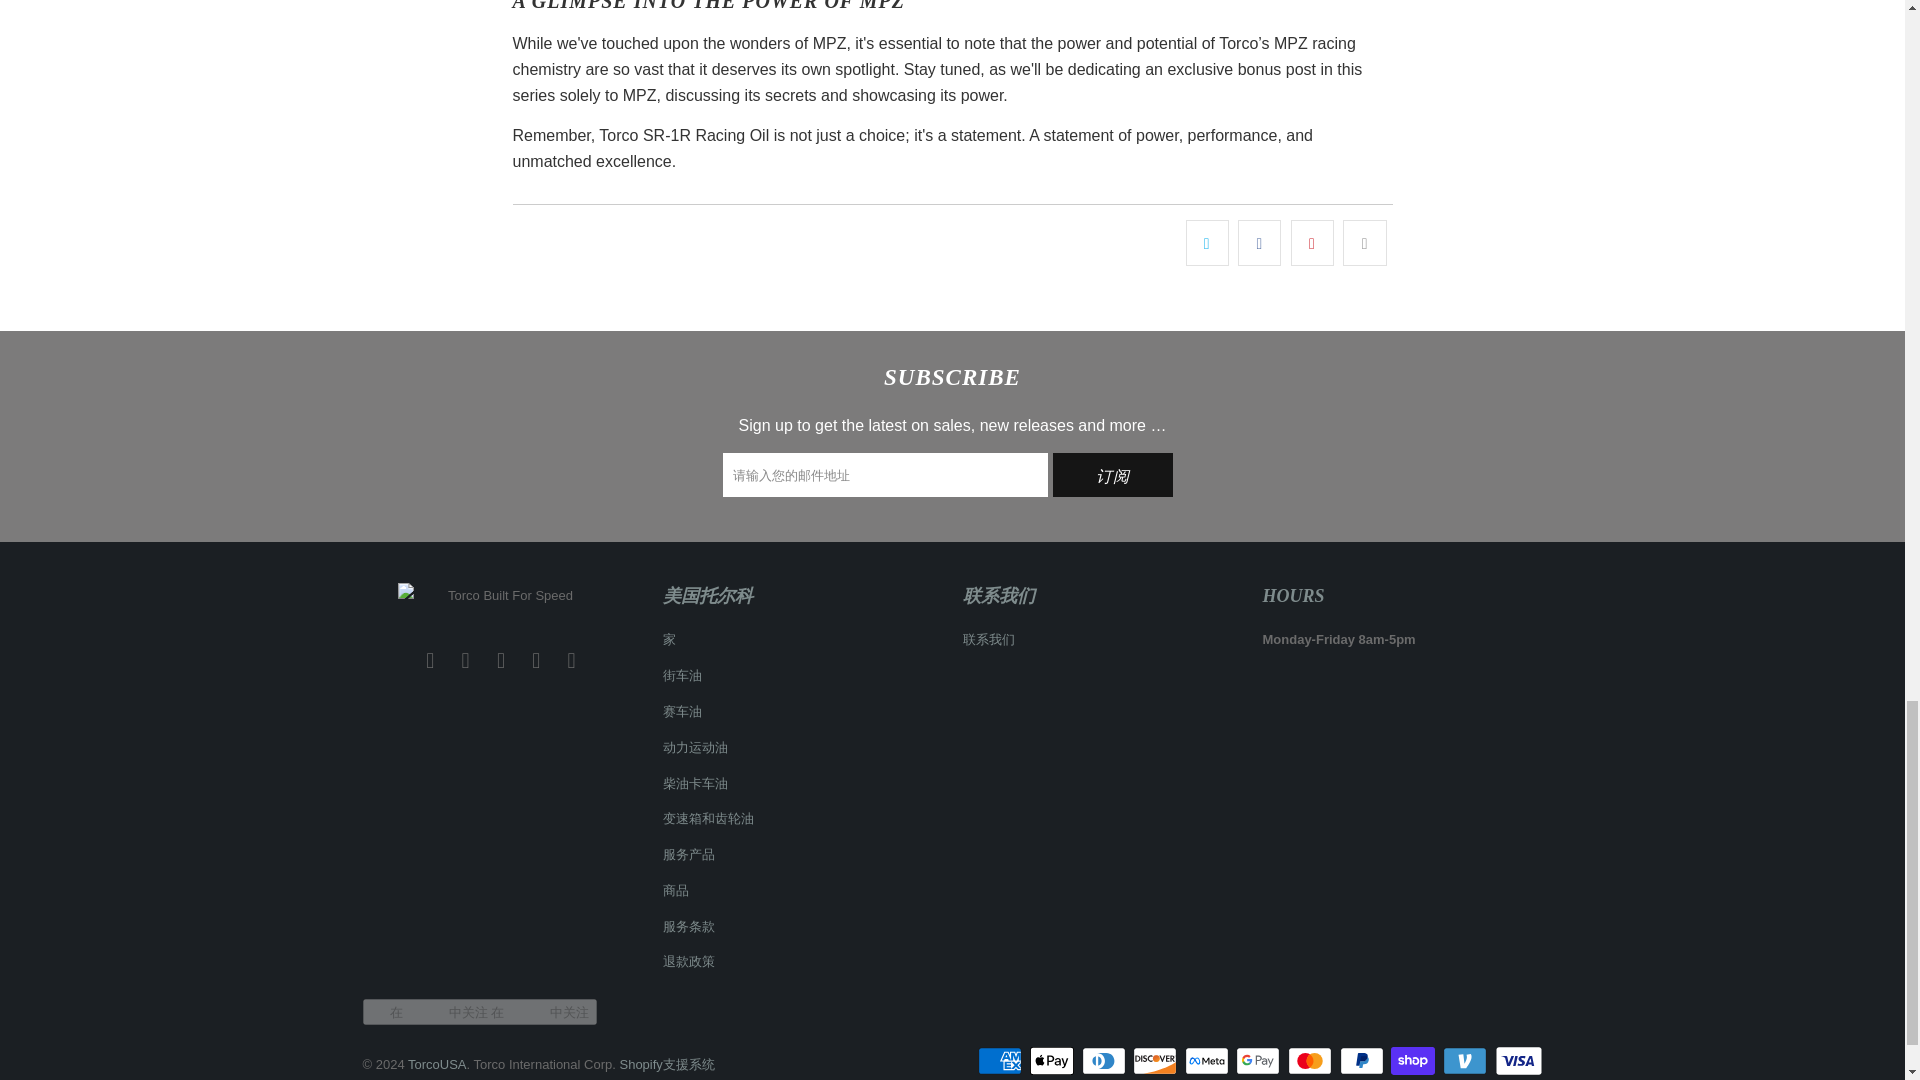  What do you see at coordinates (1467, 1060) in the screenshot?
I see `Venmo` at bounding box center [1467, 1060].